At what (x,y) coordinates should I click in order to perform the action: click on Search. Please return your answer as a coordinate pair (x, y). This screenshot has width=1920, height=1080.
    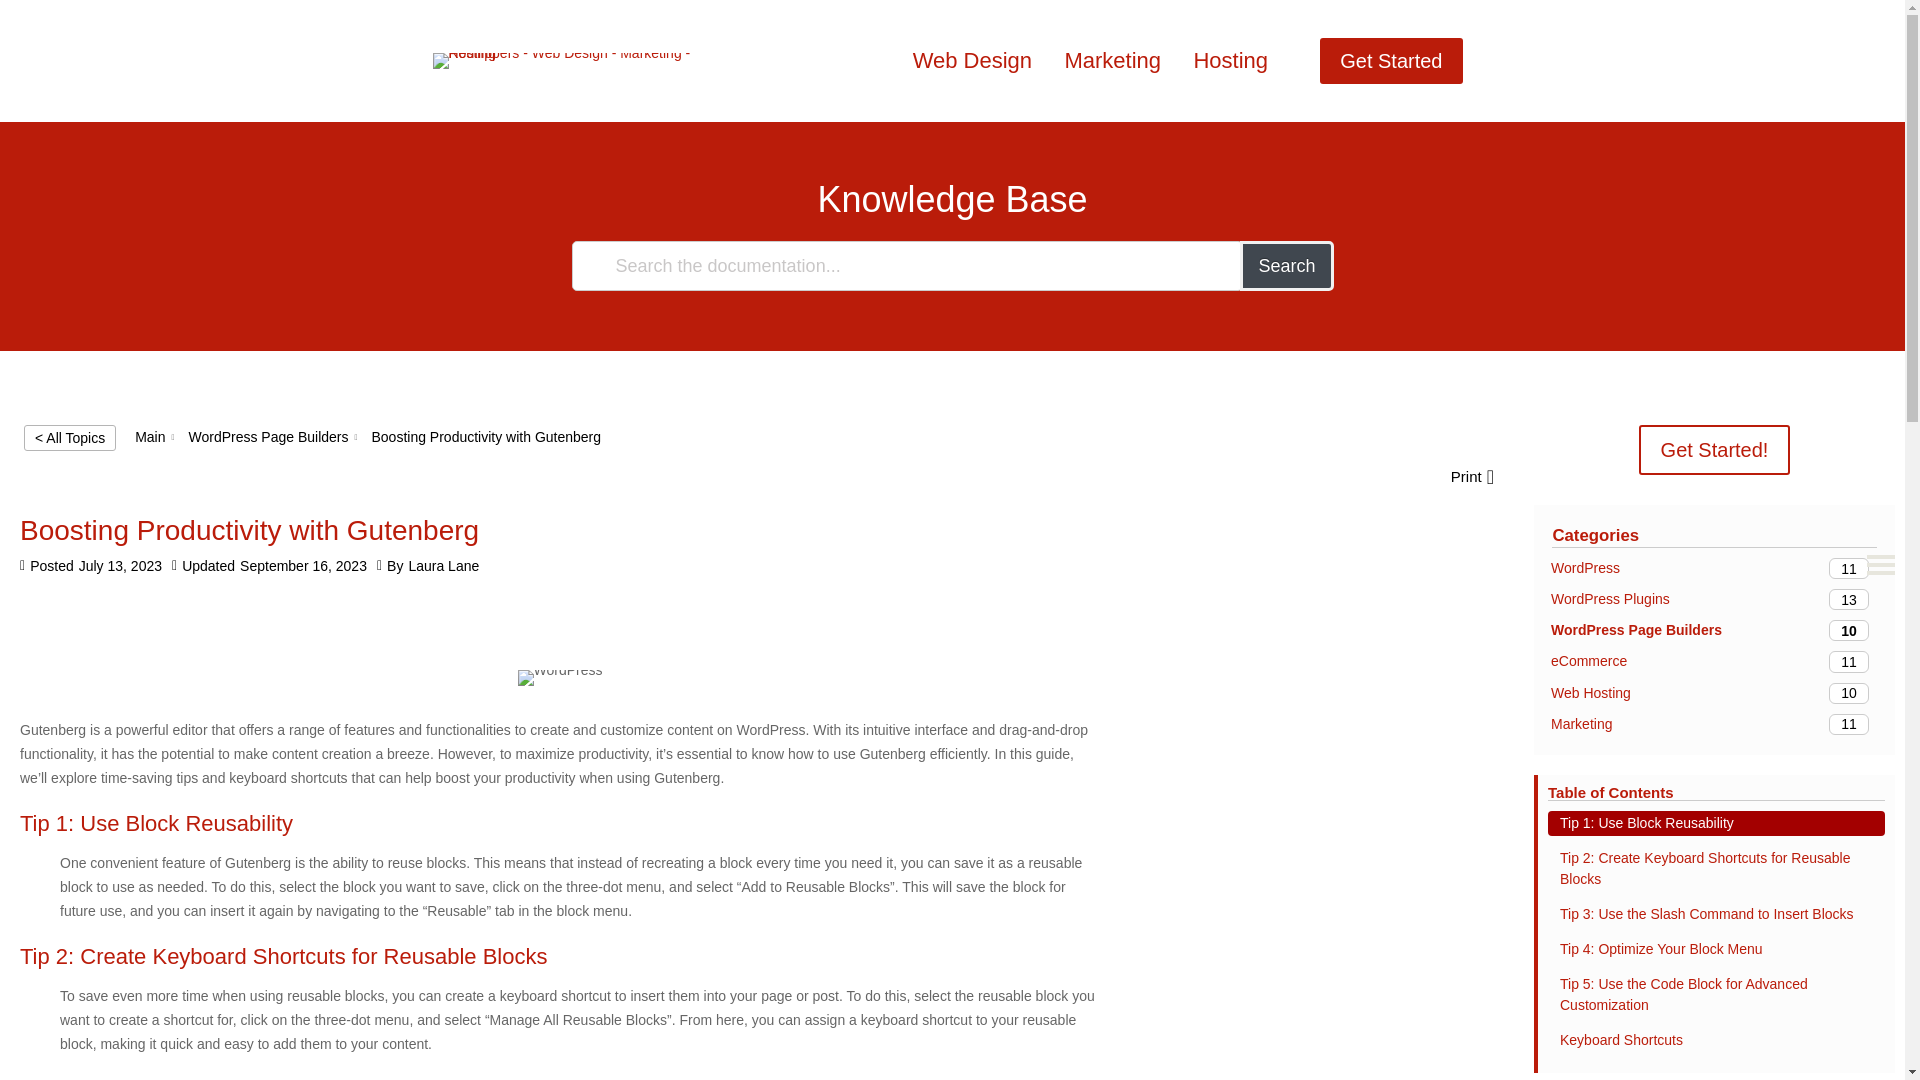
    Looking at the image, I should click on (1716, 995).